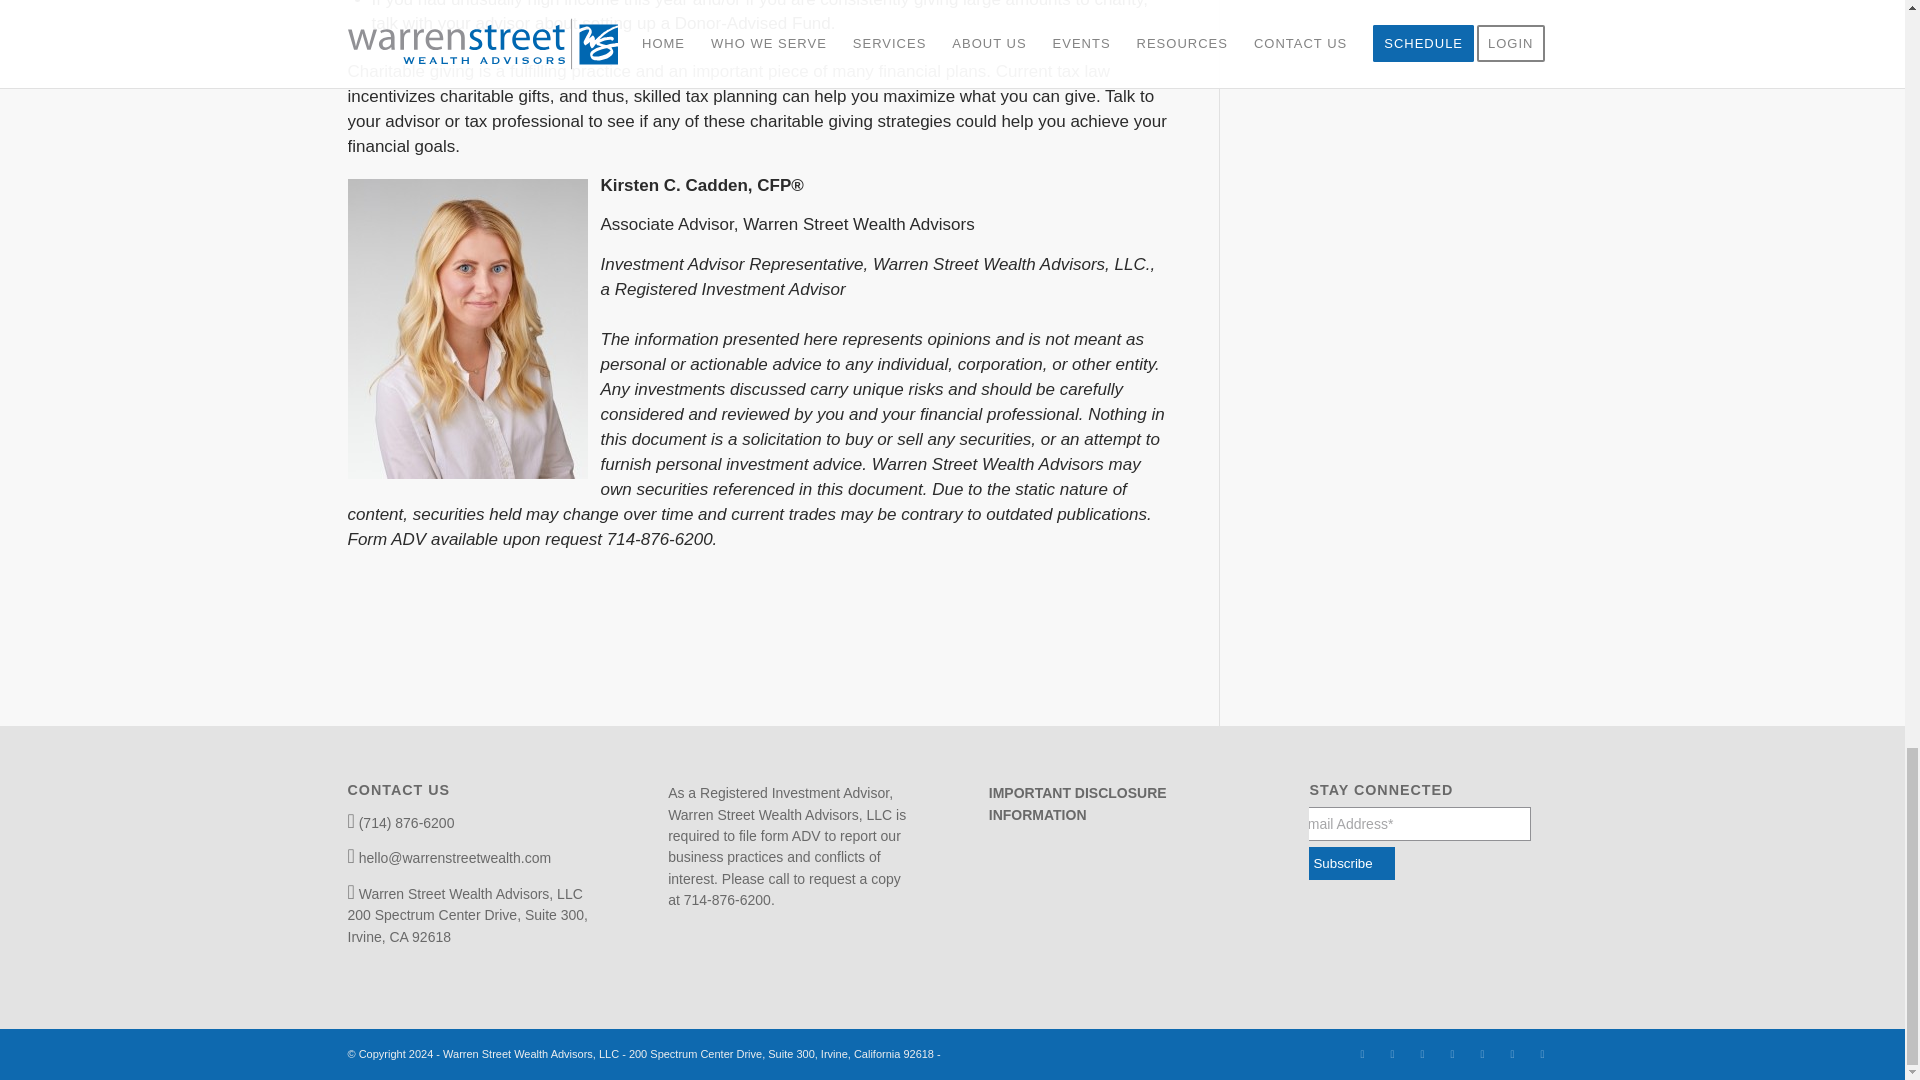 The height and width of the screenshot is (1080, 1920). I want to click on Twitter, so click(1512, 1054).